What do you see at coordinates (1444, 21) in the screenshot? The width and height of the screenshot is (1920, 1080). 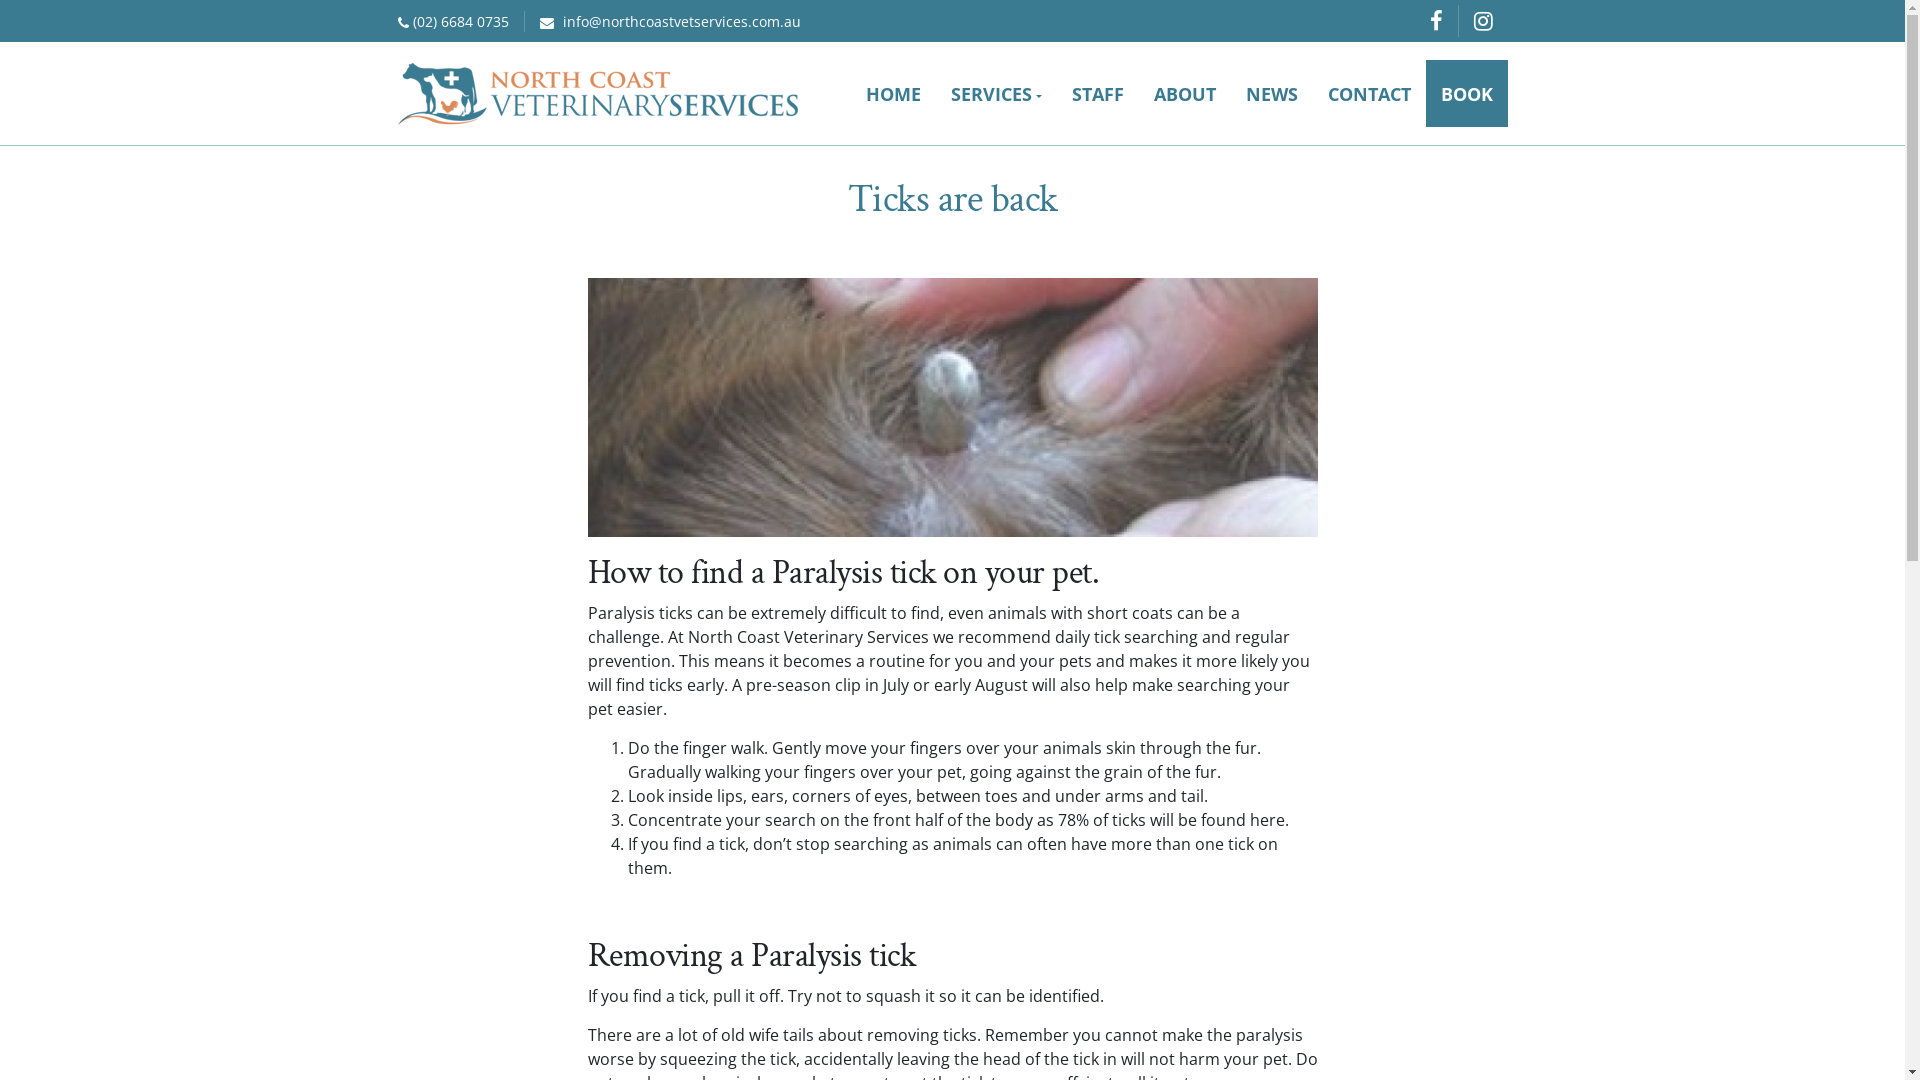 I see `Facebook` at bounding box center [1444, 21].